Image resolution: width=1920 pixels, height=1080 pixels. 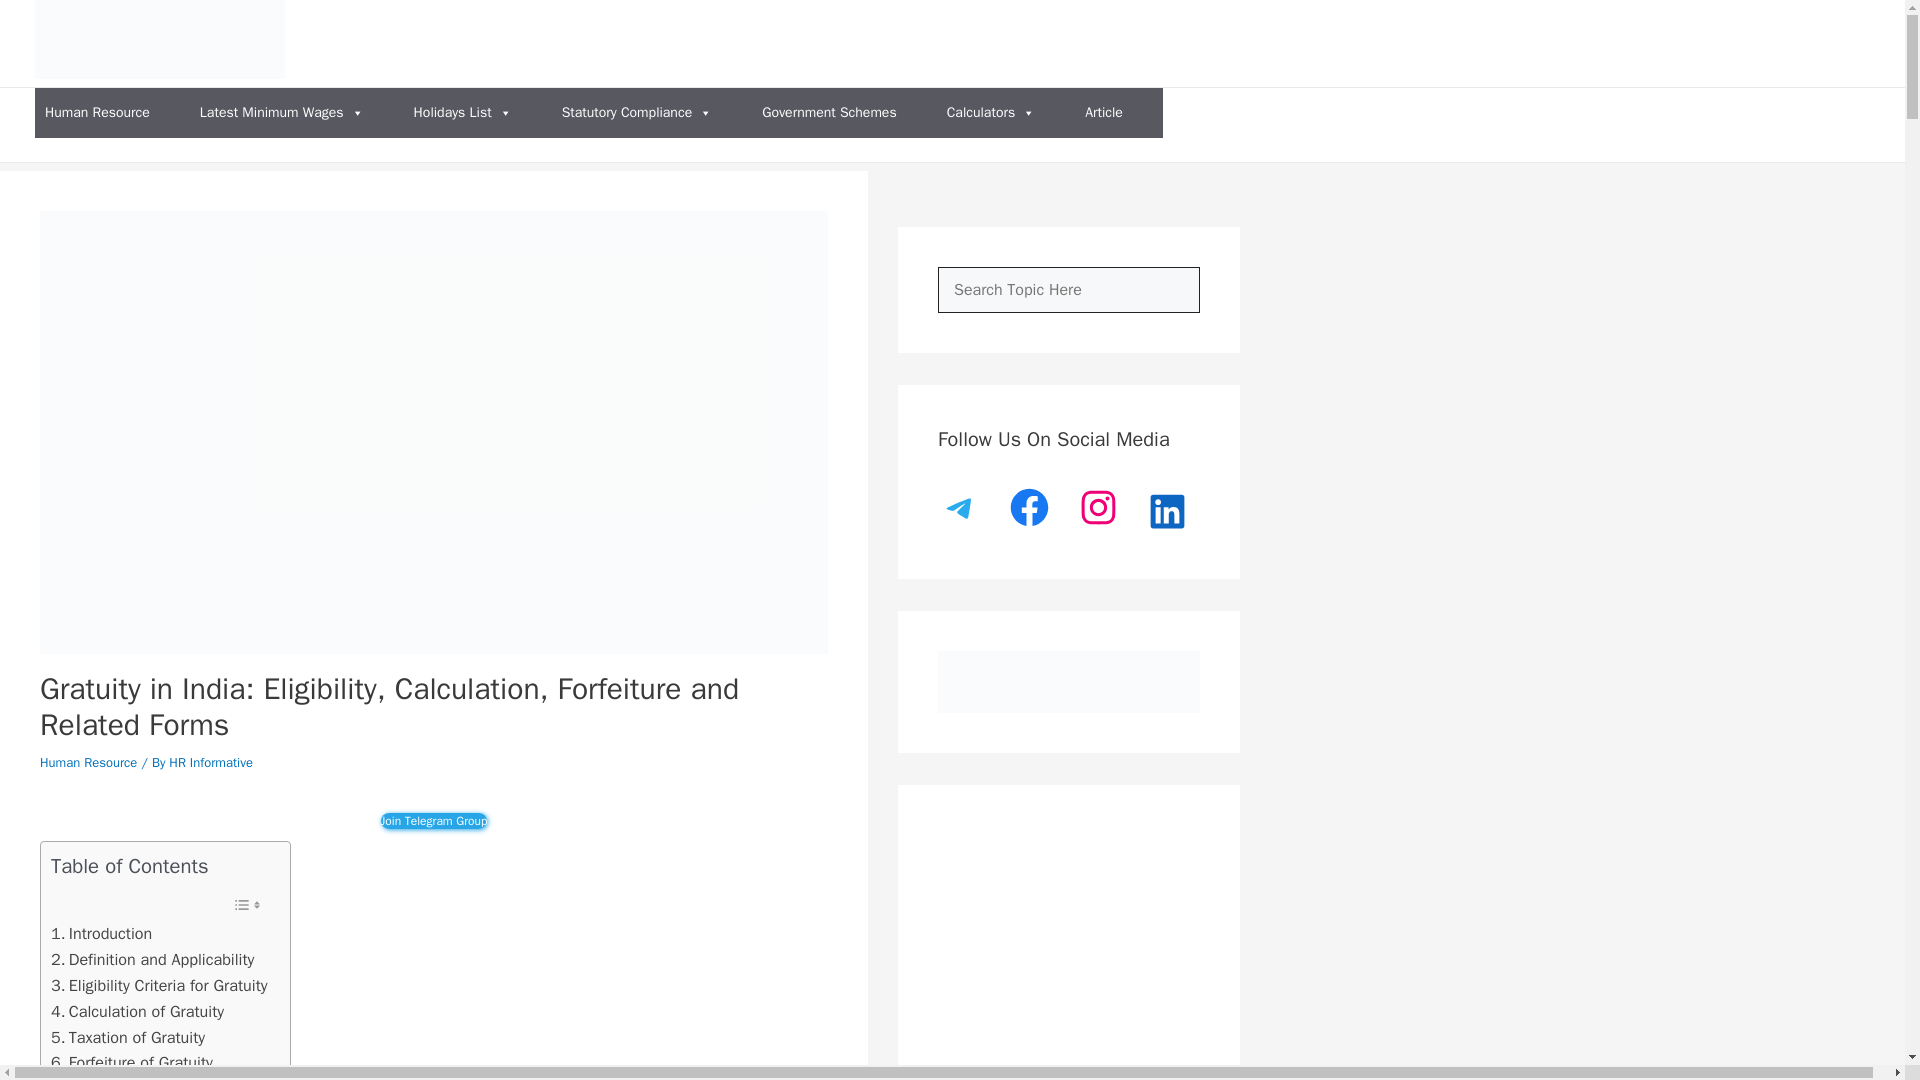 What do you see at coordinates (210, 762) in the screenshot?
I see `View all posts by HR Informative` at bounding box center [210, 762].